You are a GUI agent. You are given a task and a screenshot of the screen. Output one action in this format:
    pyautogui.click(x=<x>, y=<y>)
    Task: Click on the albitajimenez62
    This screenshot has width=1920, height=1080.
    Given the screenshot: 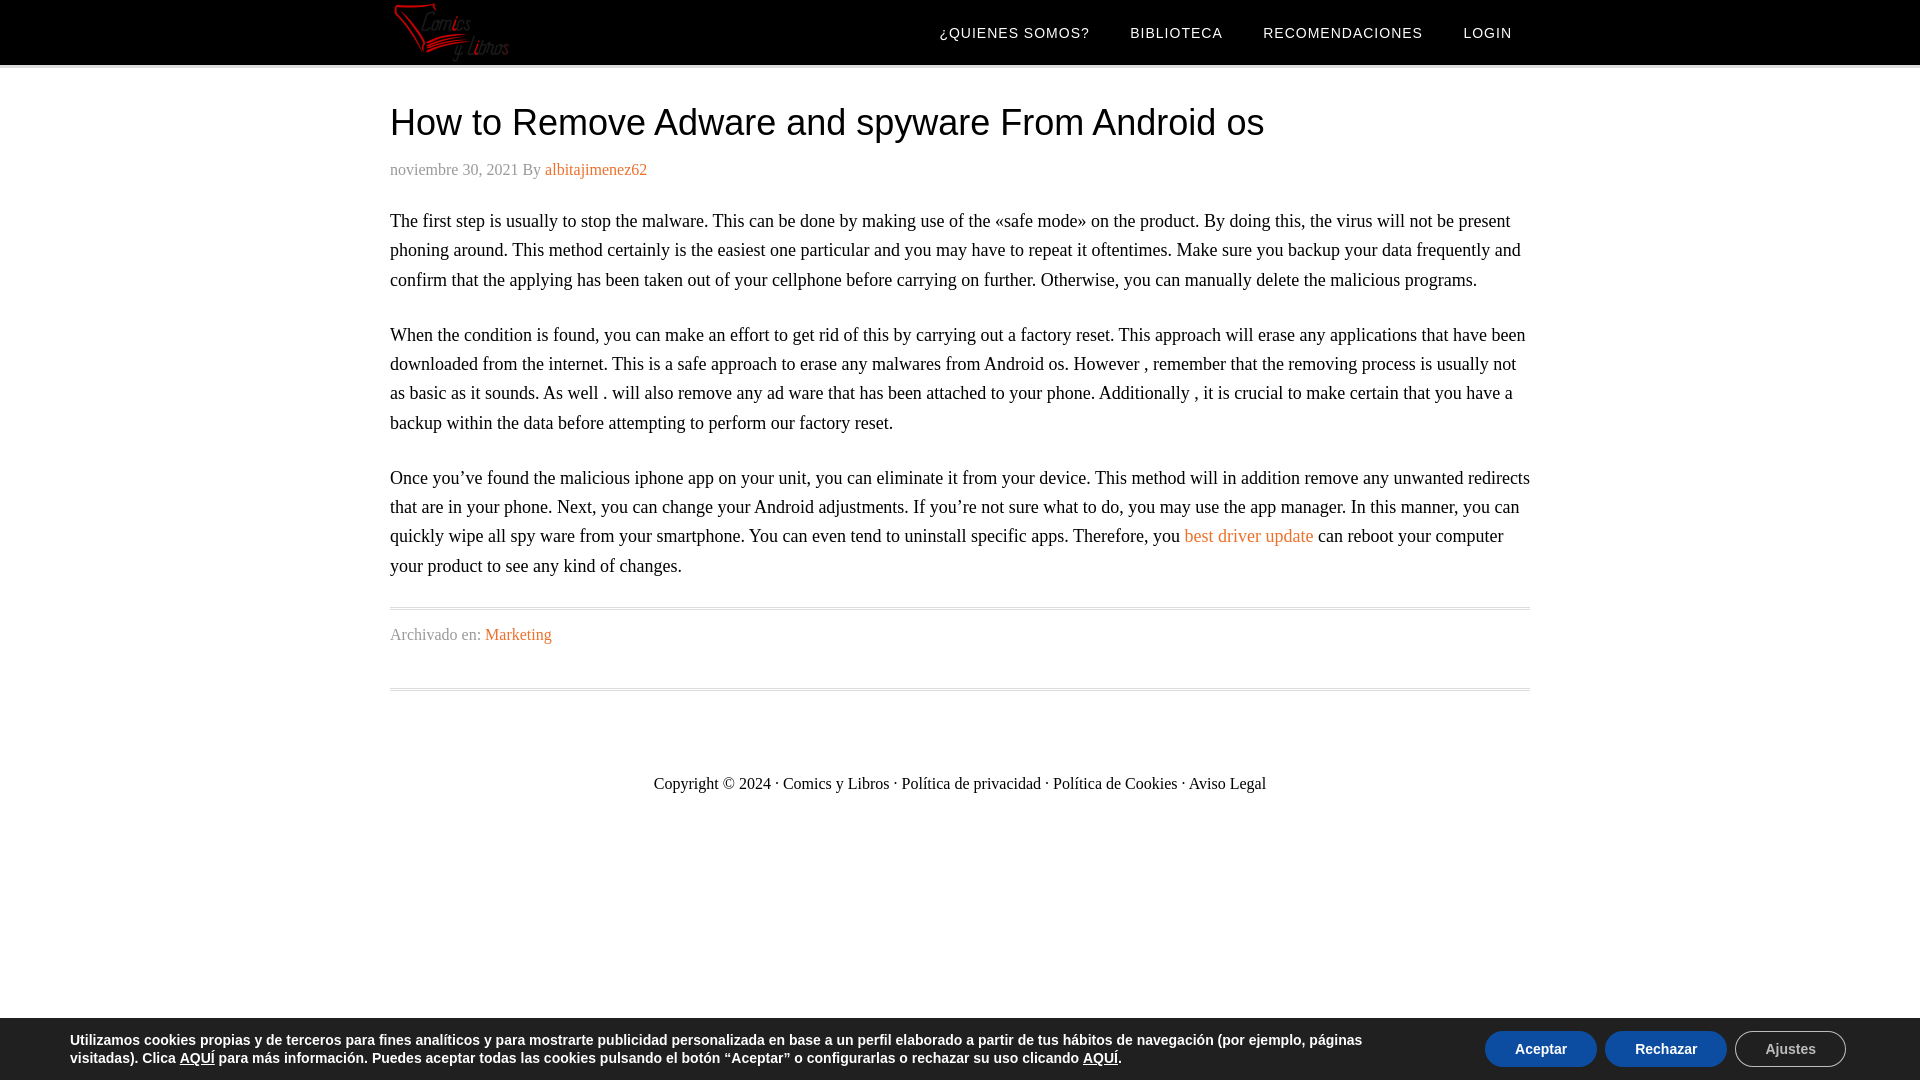 What is the action you would take?
    pyautogui.click(x=596, y=169)
    